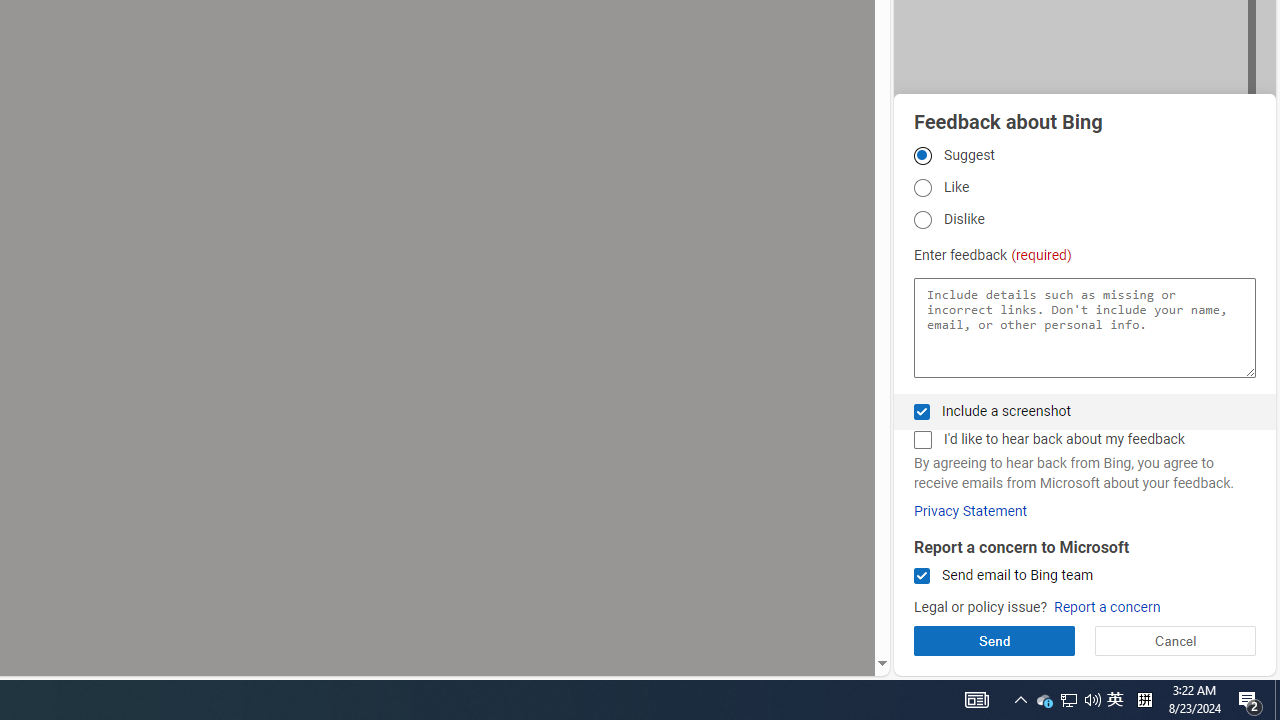  I want to click on Send email to Bing team, so click(922, 576).